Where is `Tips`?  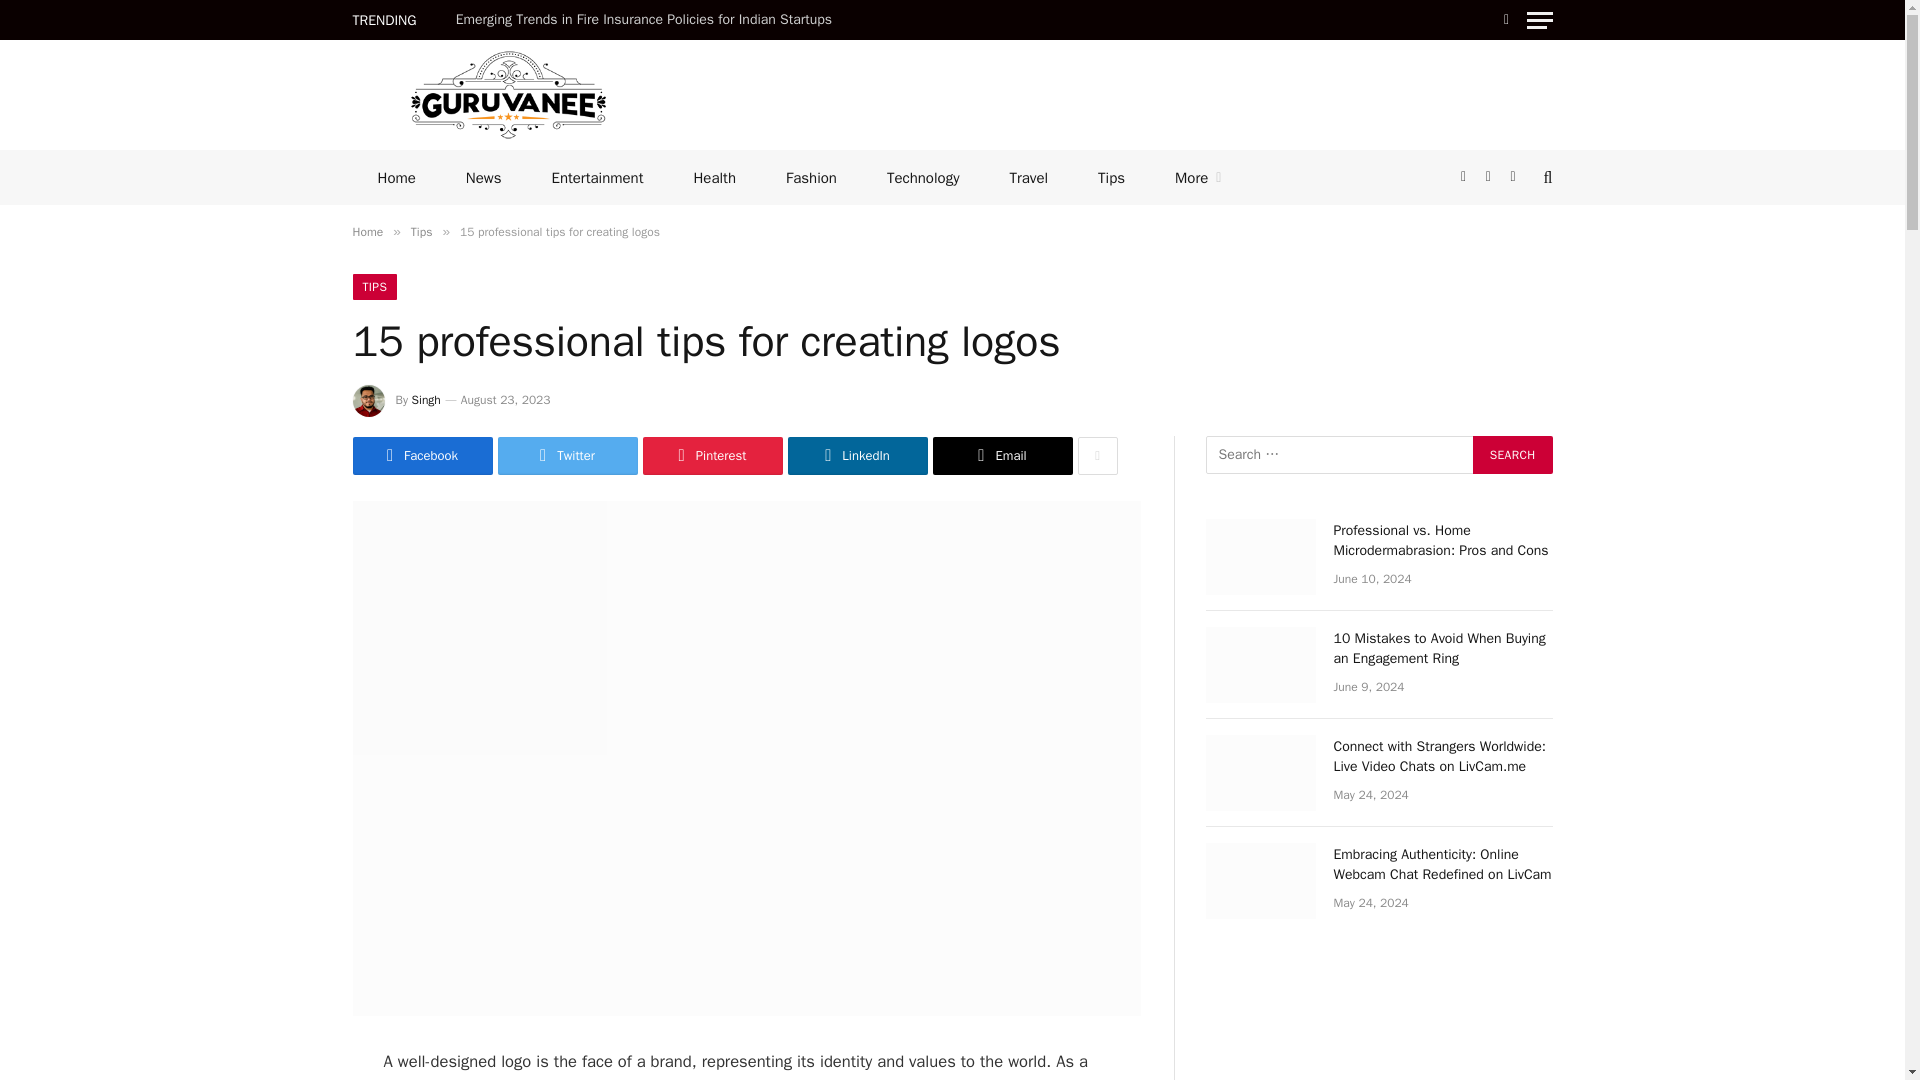 Tips is located at coordinates (1112, 178).